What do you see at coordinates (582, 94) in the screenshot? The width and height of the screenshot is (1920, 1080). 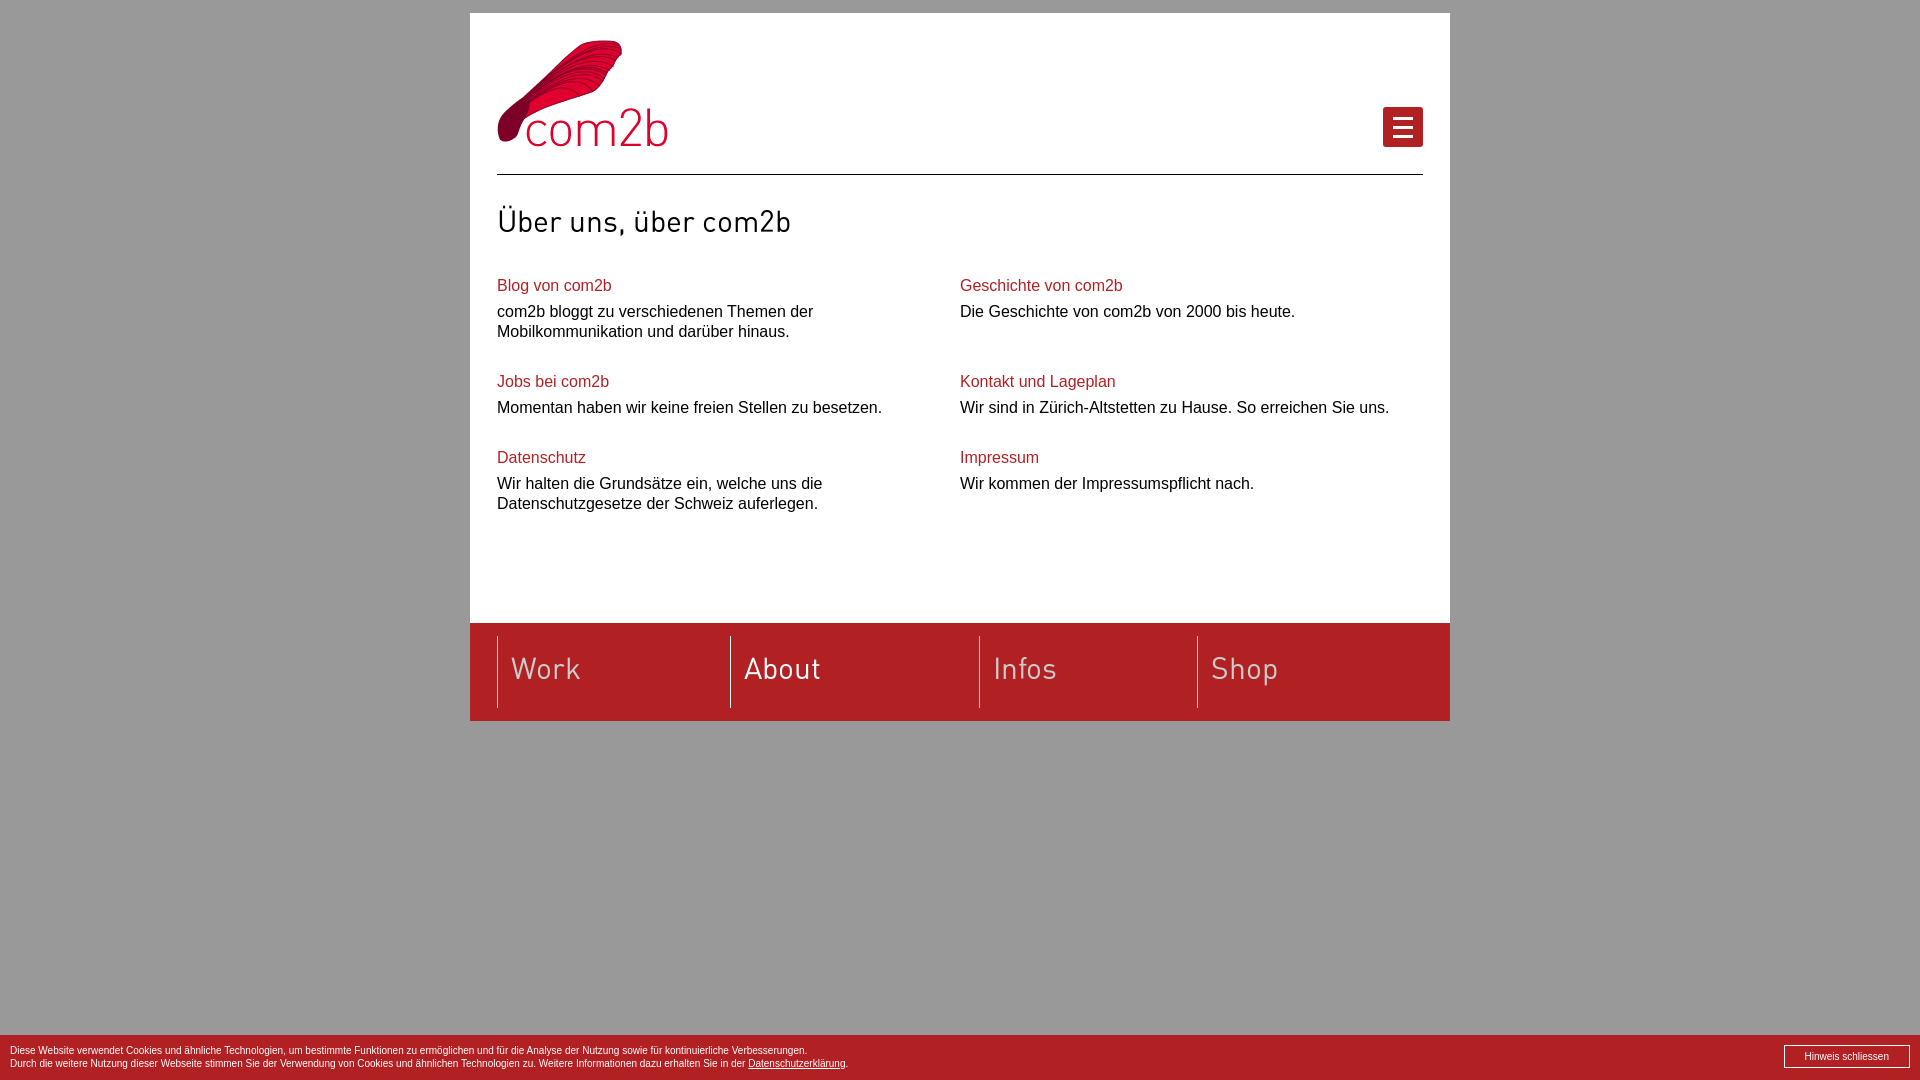 I see `com2b.ch GmbH` at bounding box center [582, 94].